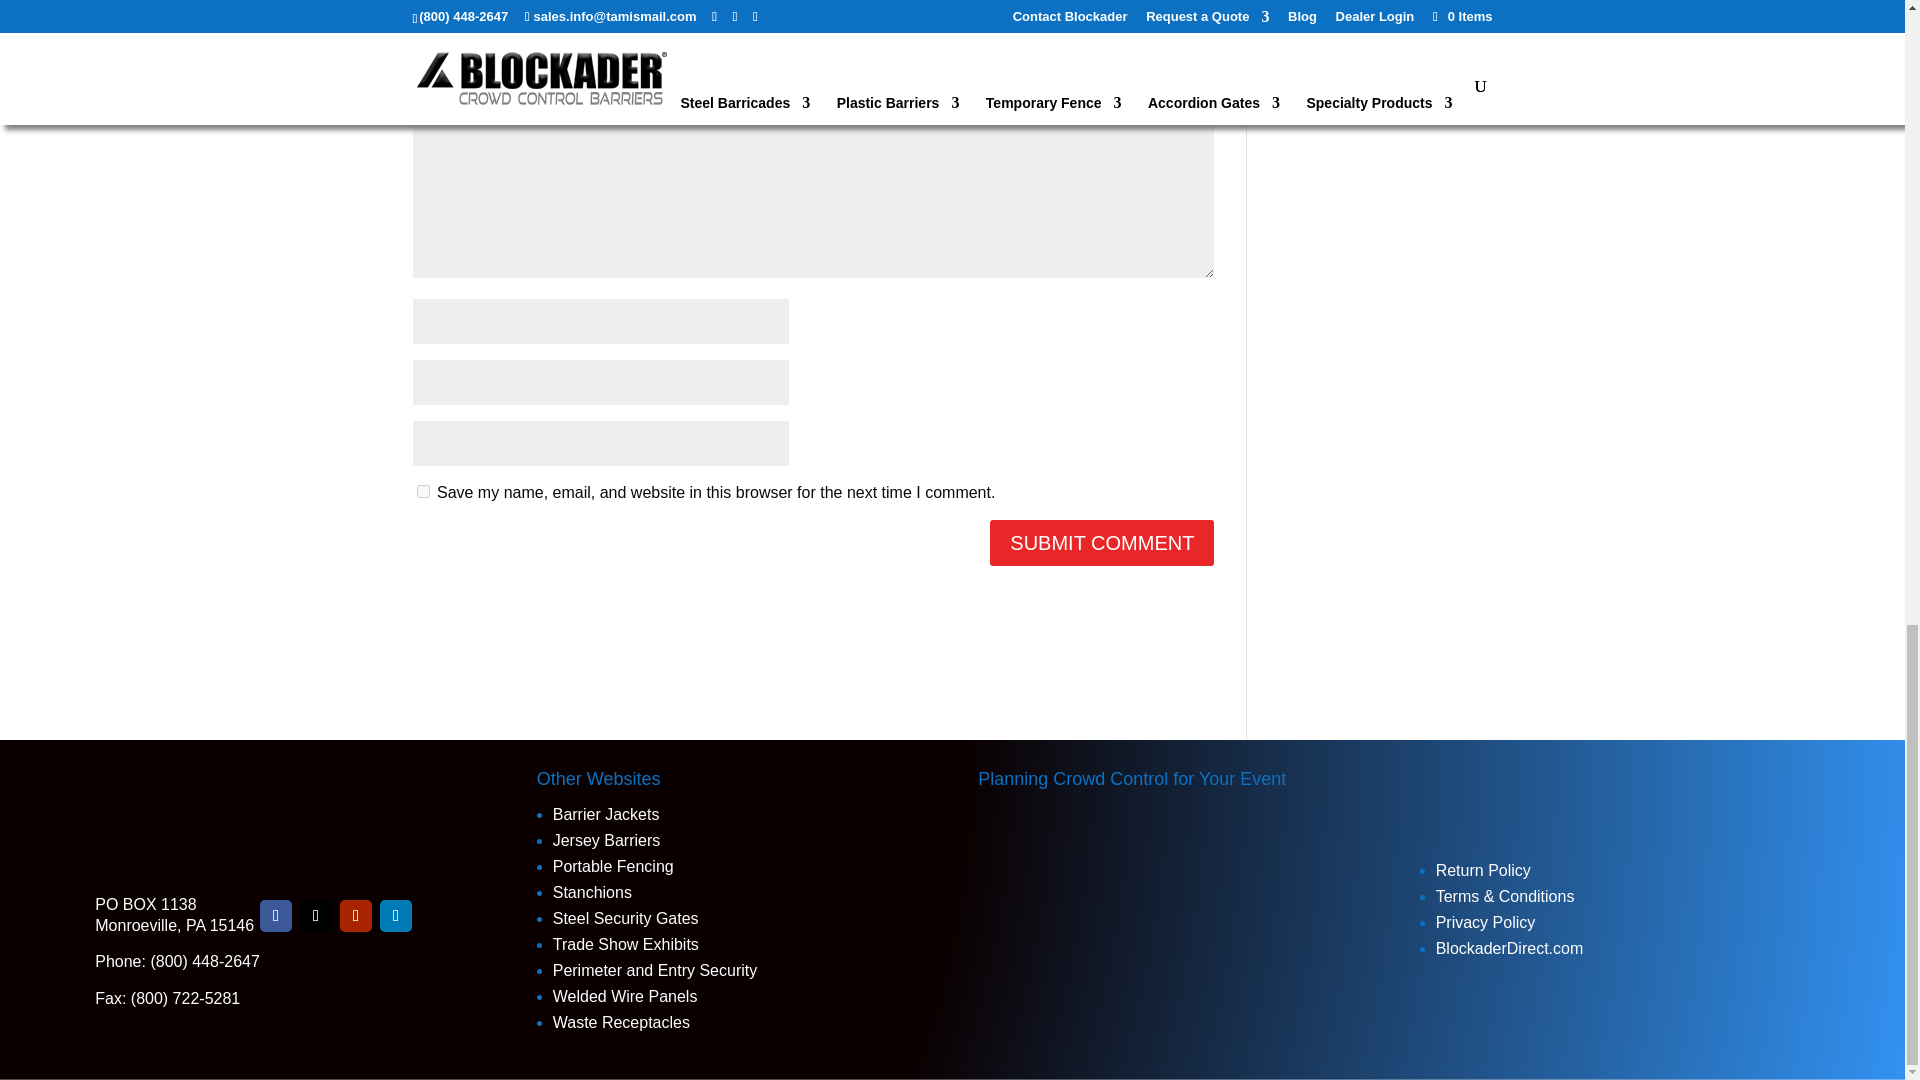 This screenshot has height=1080, width=1920. I want to click on yes, so click(422, 490).